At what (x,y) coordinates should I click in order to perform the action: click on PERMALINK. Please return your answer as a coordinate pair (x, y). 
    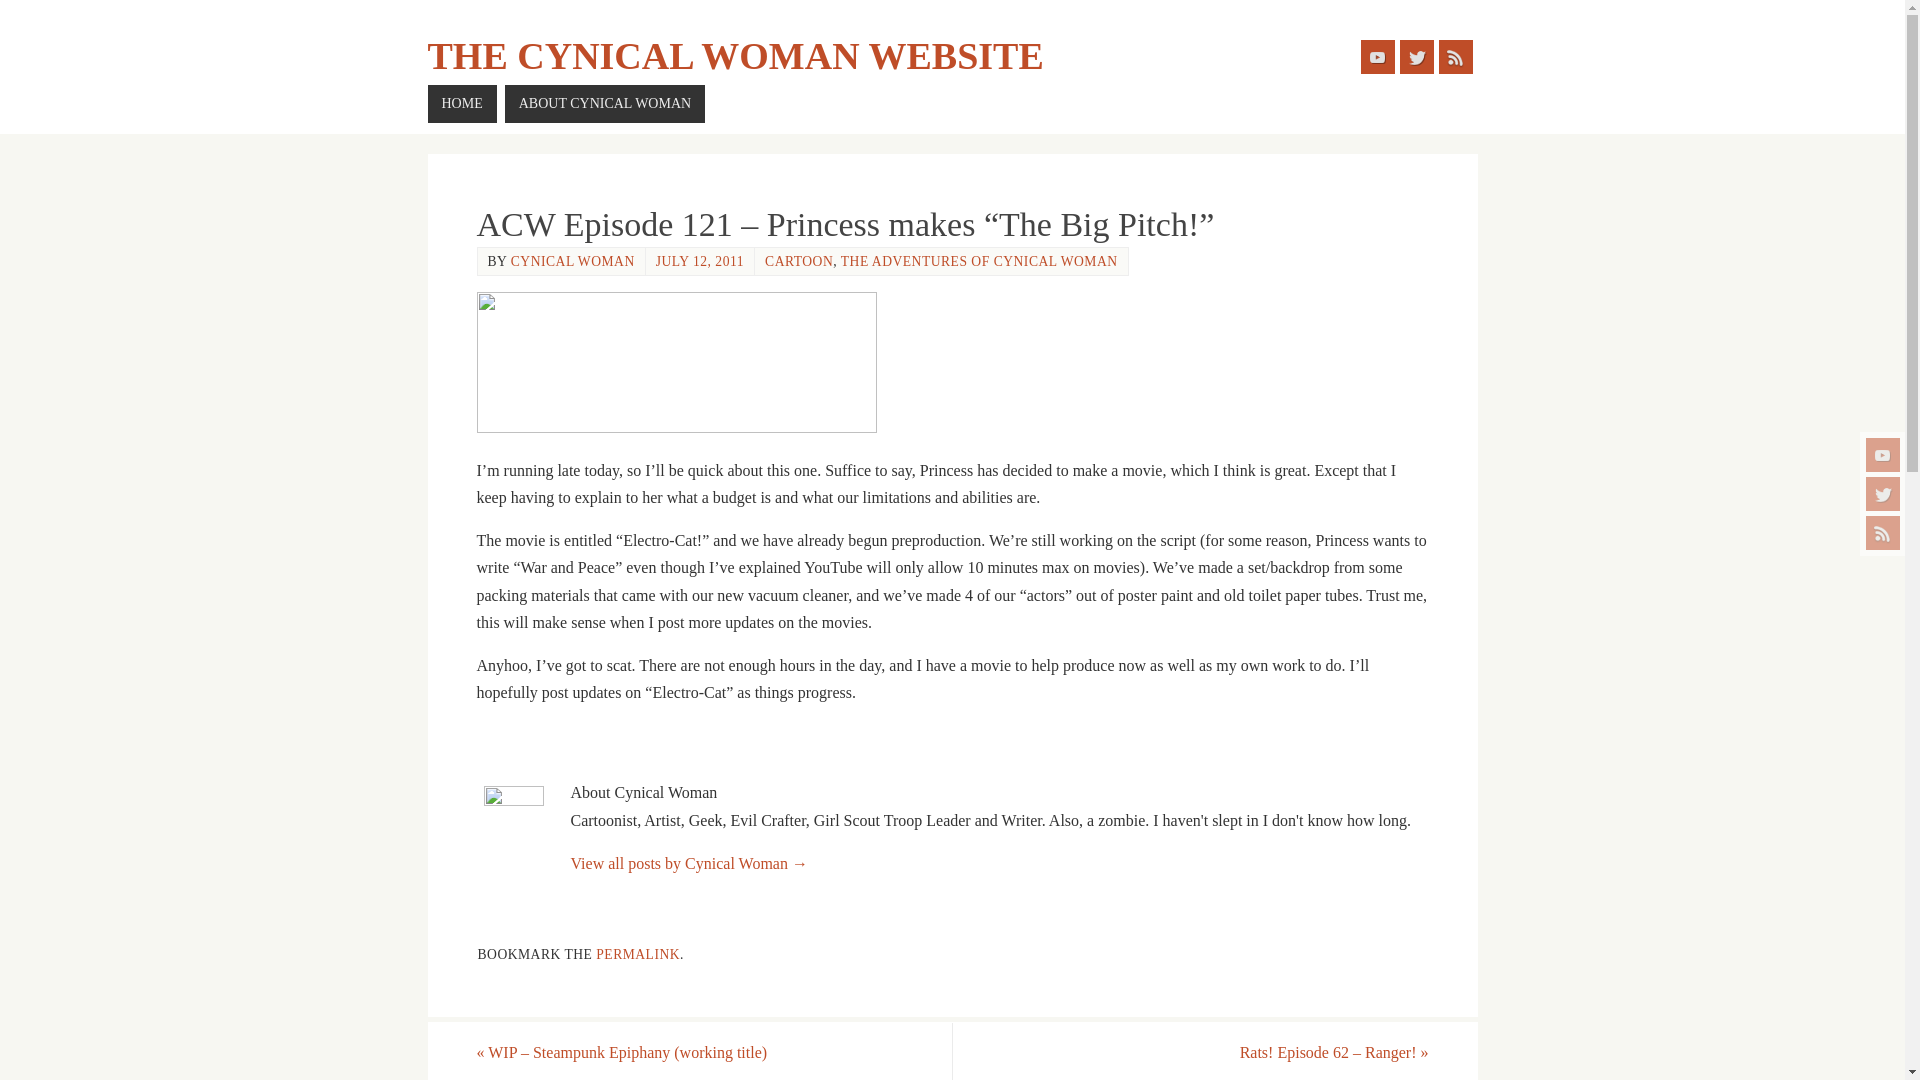
    Looking at the image, I should click on (637, 954).